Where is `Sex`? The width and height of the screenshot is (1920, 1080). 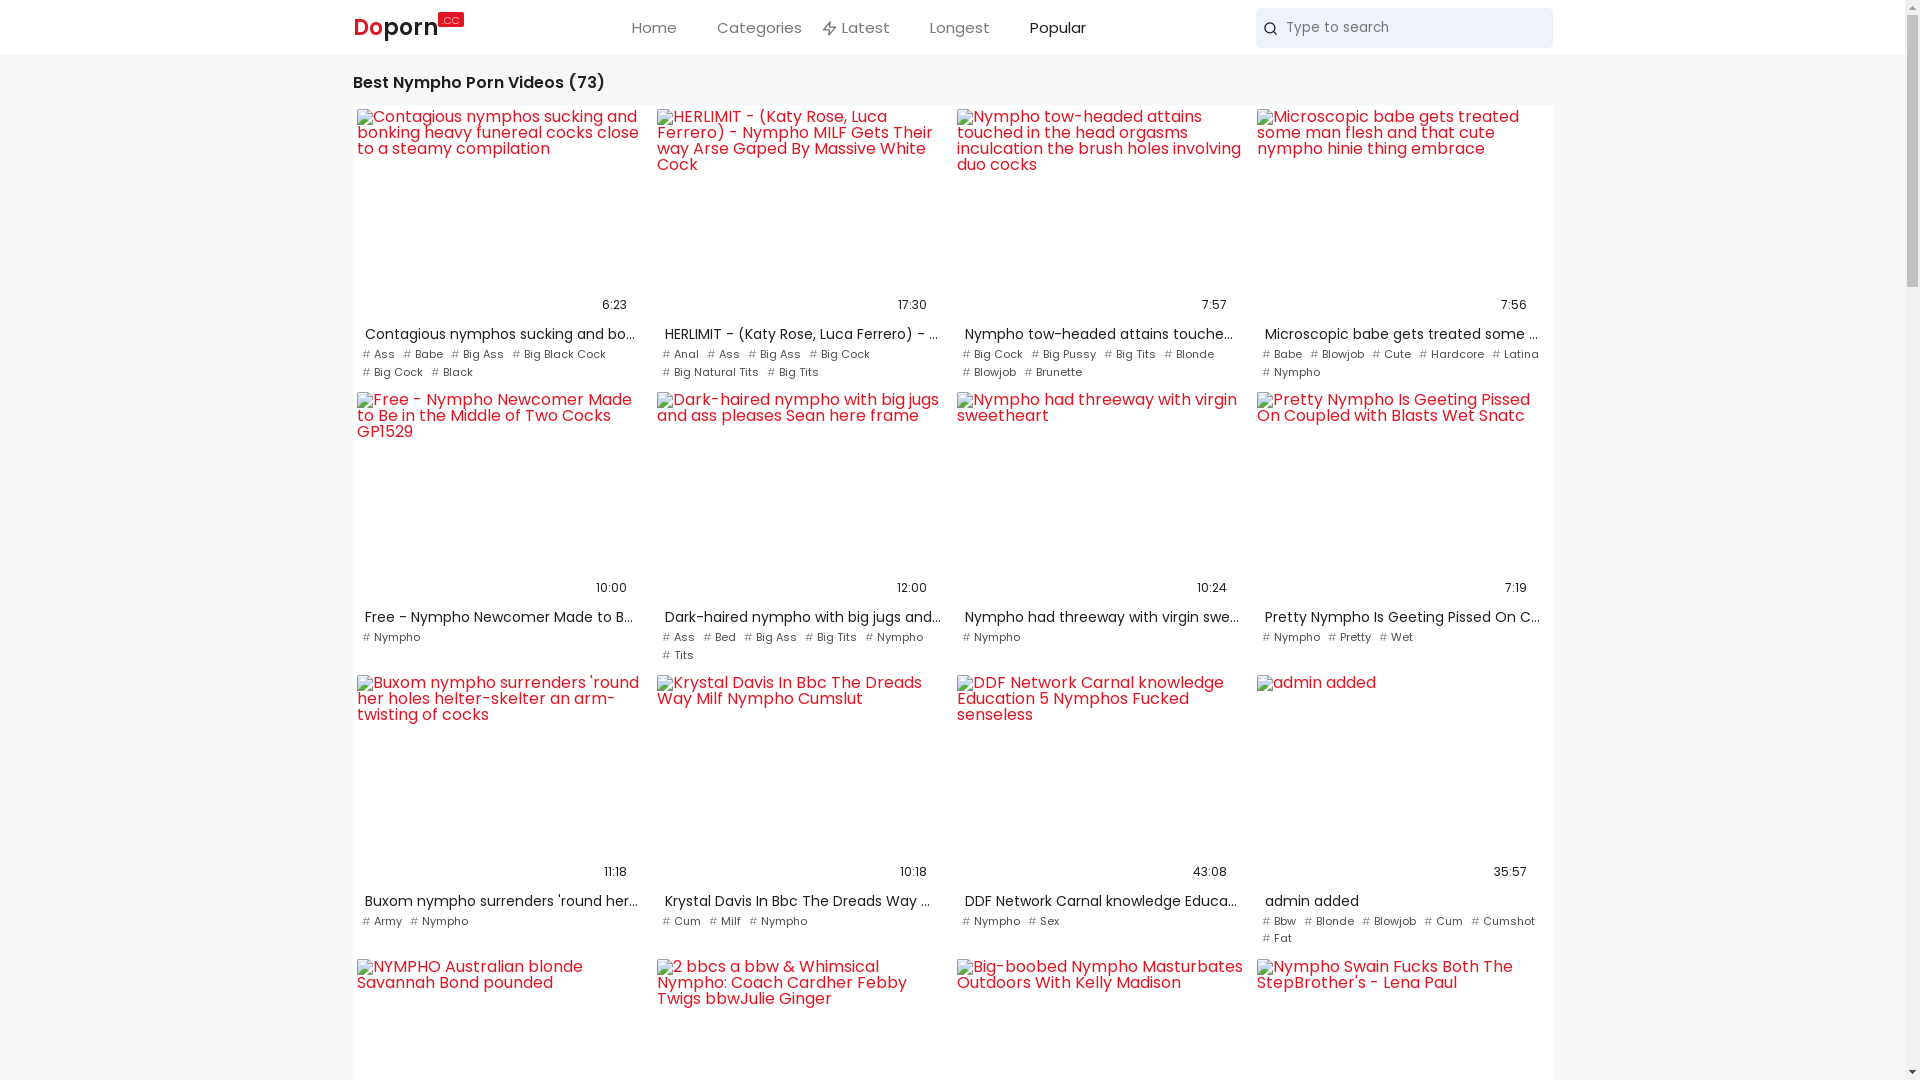
Sex is located at coordinates (1044, 922).